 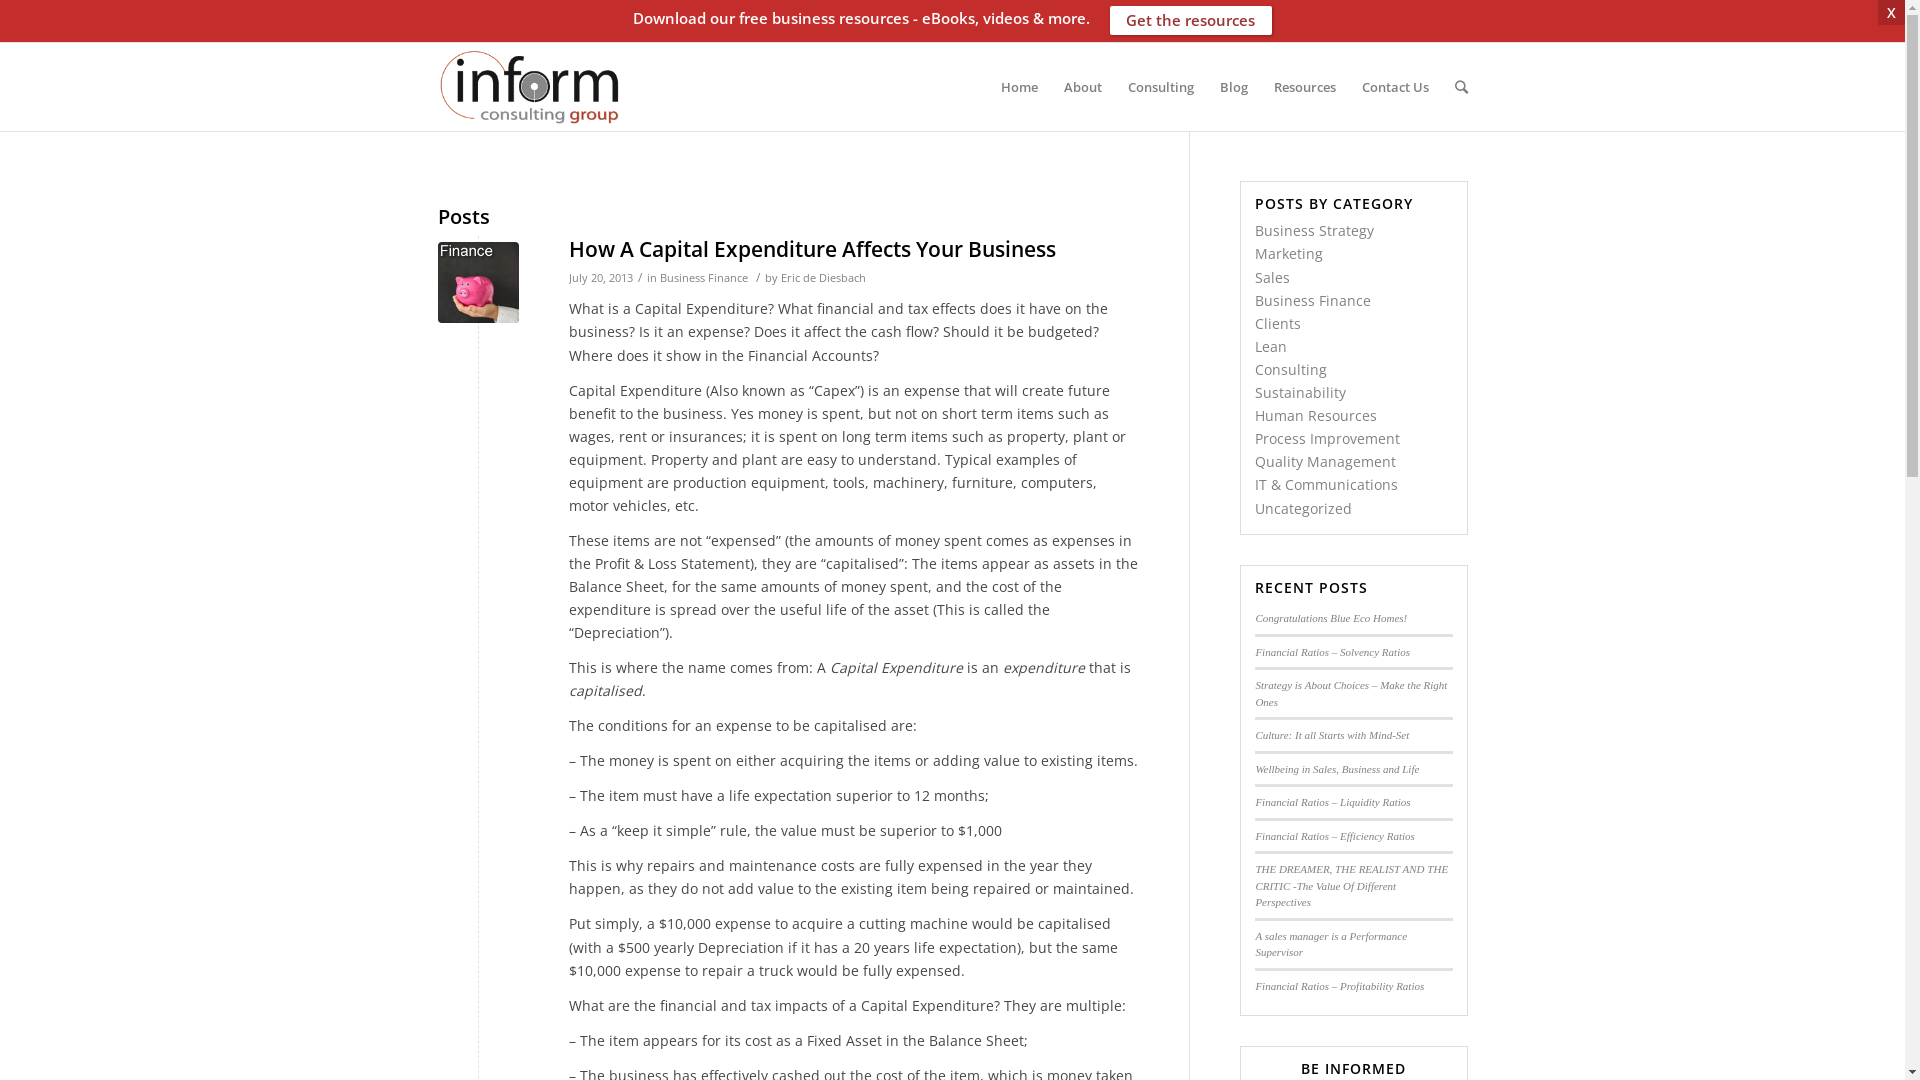 What do you see at coordinates (1328, 438) in the screenshot?
I see `Process Improvement` at bounding box center [1328, 438].